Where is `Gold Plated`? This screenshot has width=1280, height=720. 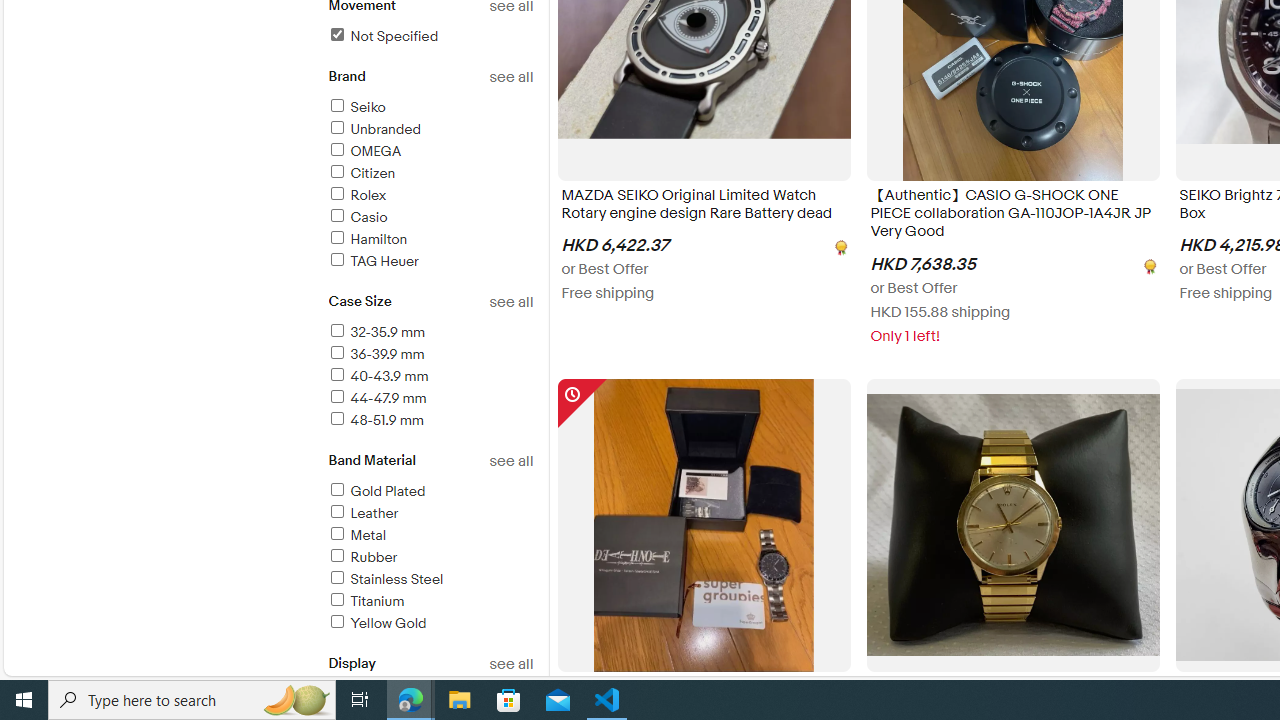
Gold Plated is located at coordinates (376, 491).